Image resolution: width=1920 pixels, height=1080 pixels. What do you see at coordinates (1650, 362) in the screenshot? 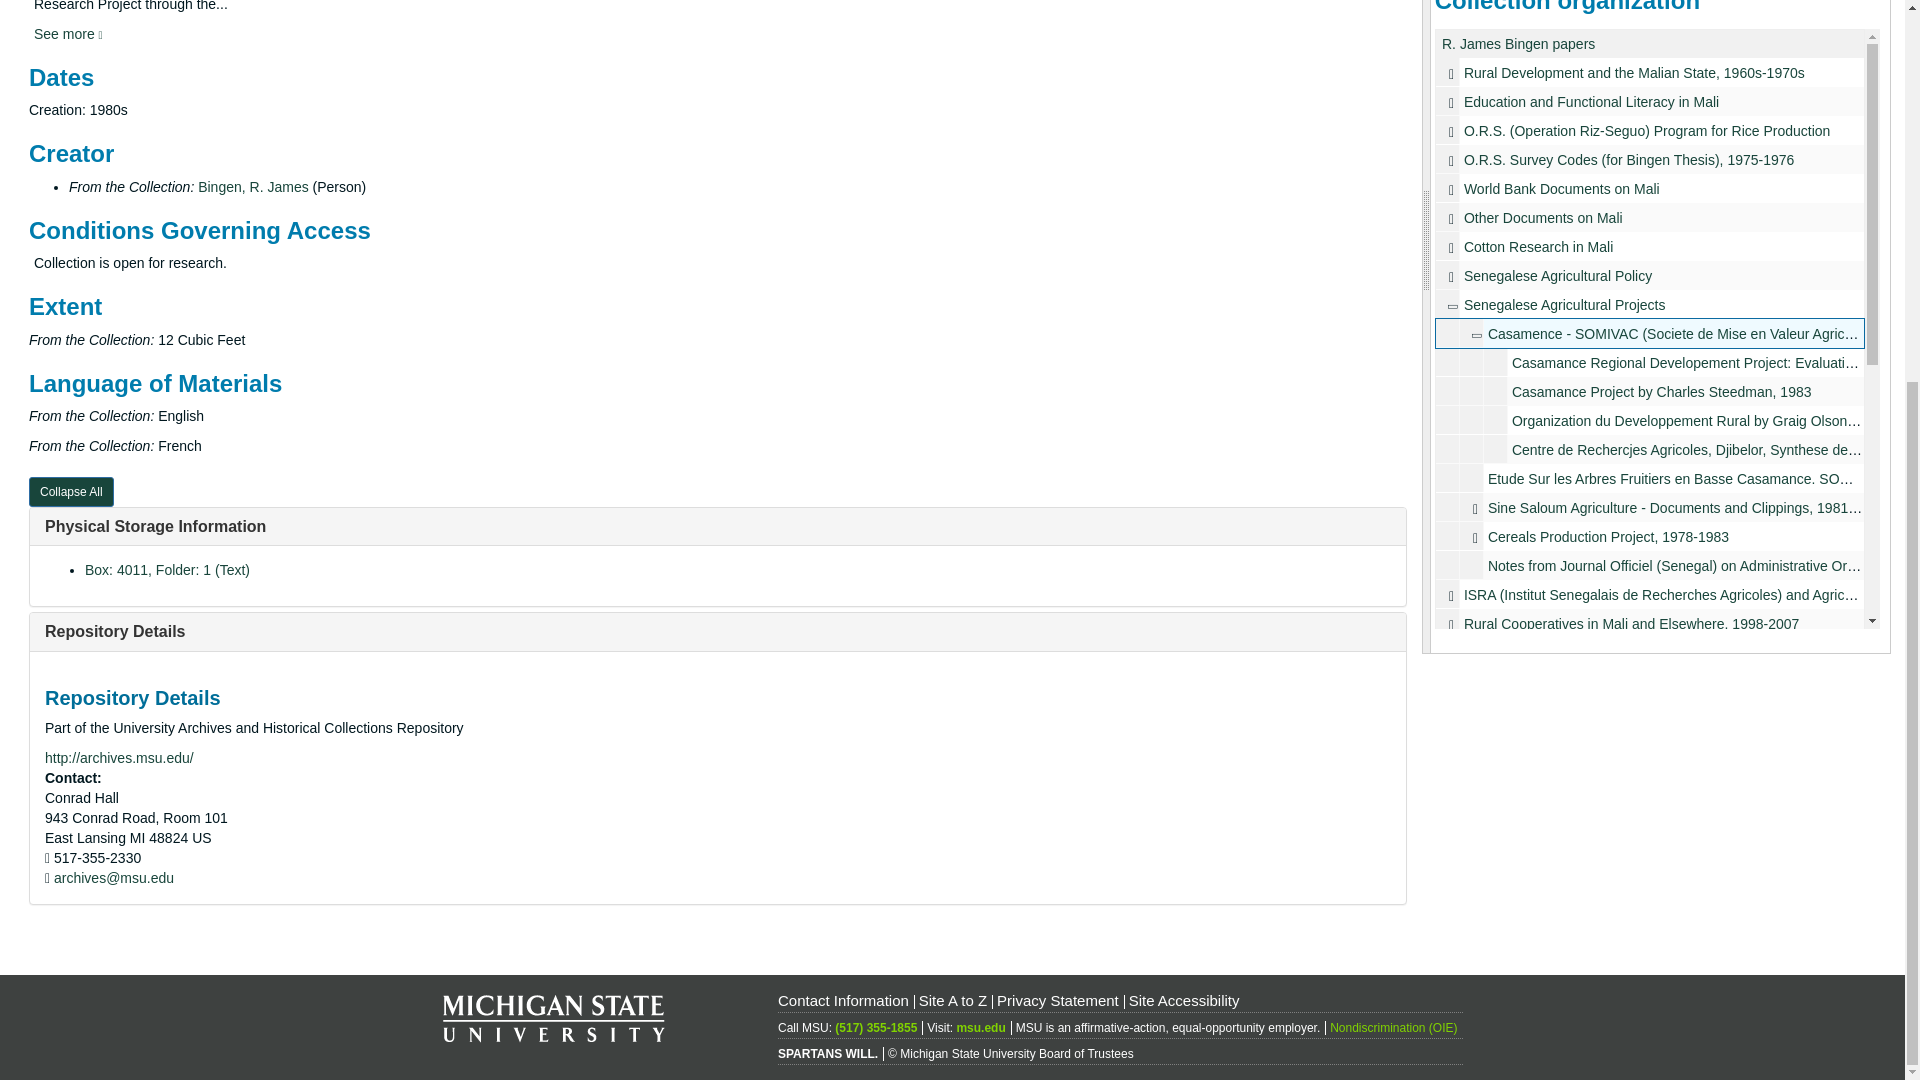
I see `Casamance Regional Developement Project: Evaluation Report` at bounding box center [1650, 362].